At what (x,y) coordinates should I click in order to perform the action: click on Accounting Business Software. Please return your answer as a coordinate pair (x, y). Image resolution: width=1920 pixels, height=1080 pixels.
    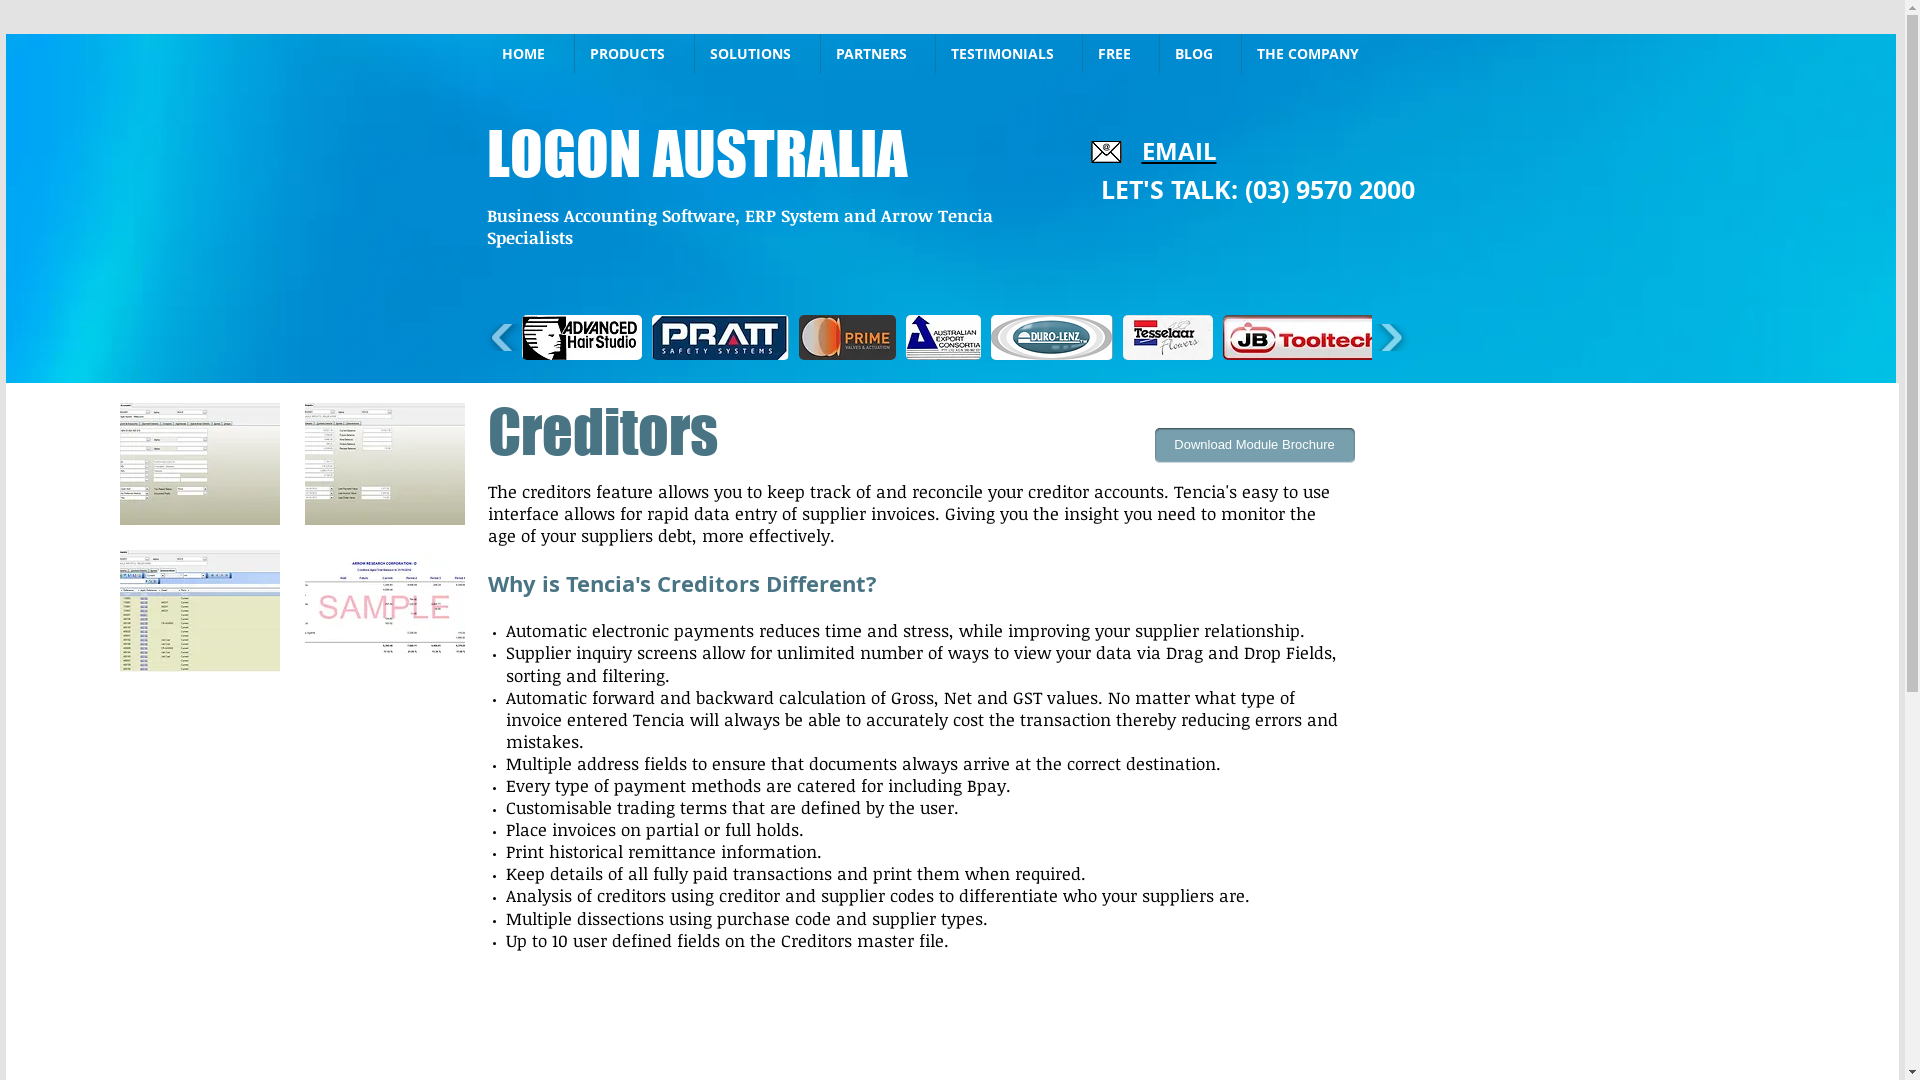
    Looking at the image, I should click on (951, 218).